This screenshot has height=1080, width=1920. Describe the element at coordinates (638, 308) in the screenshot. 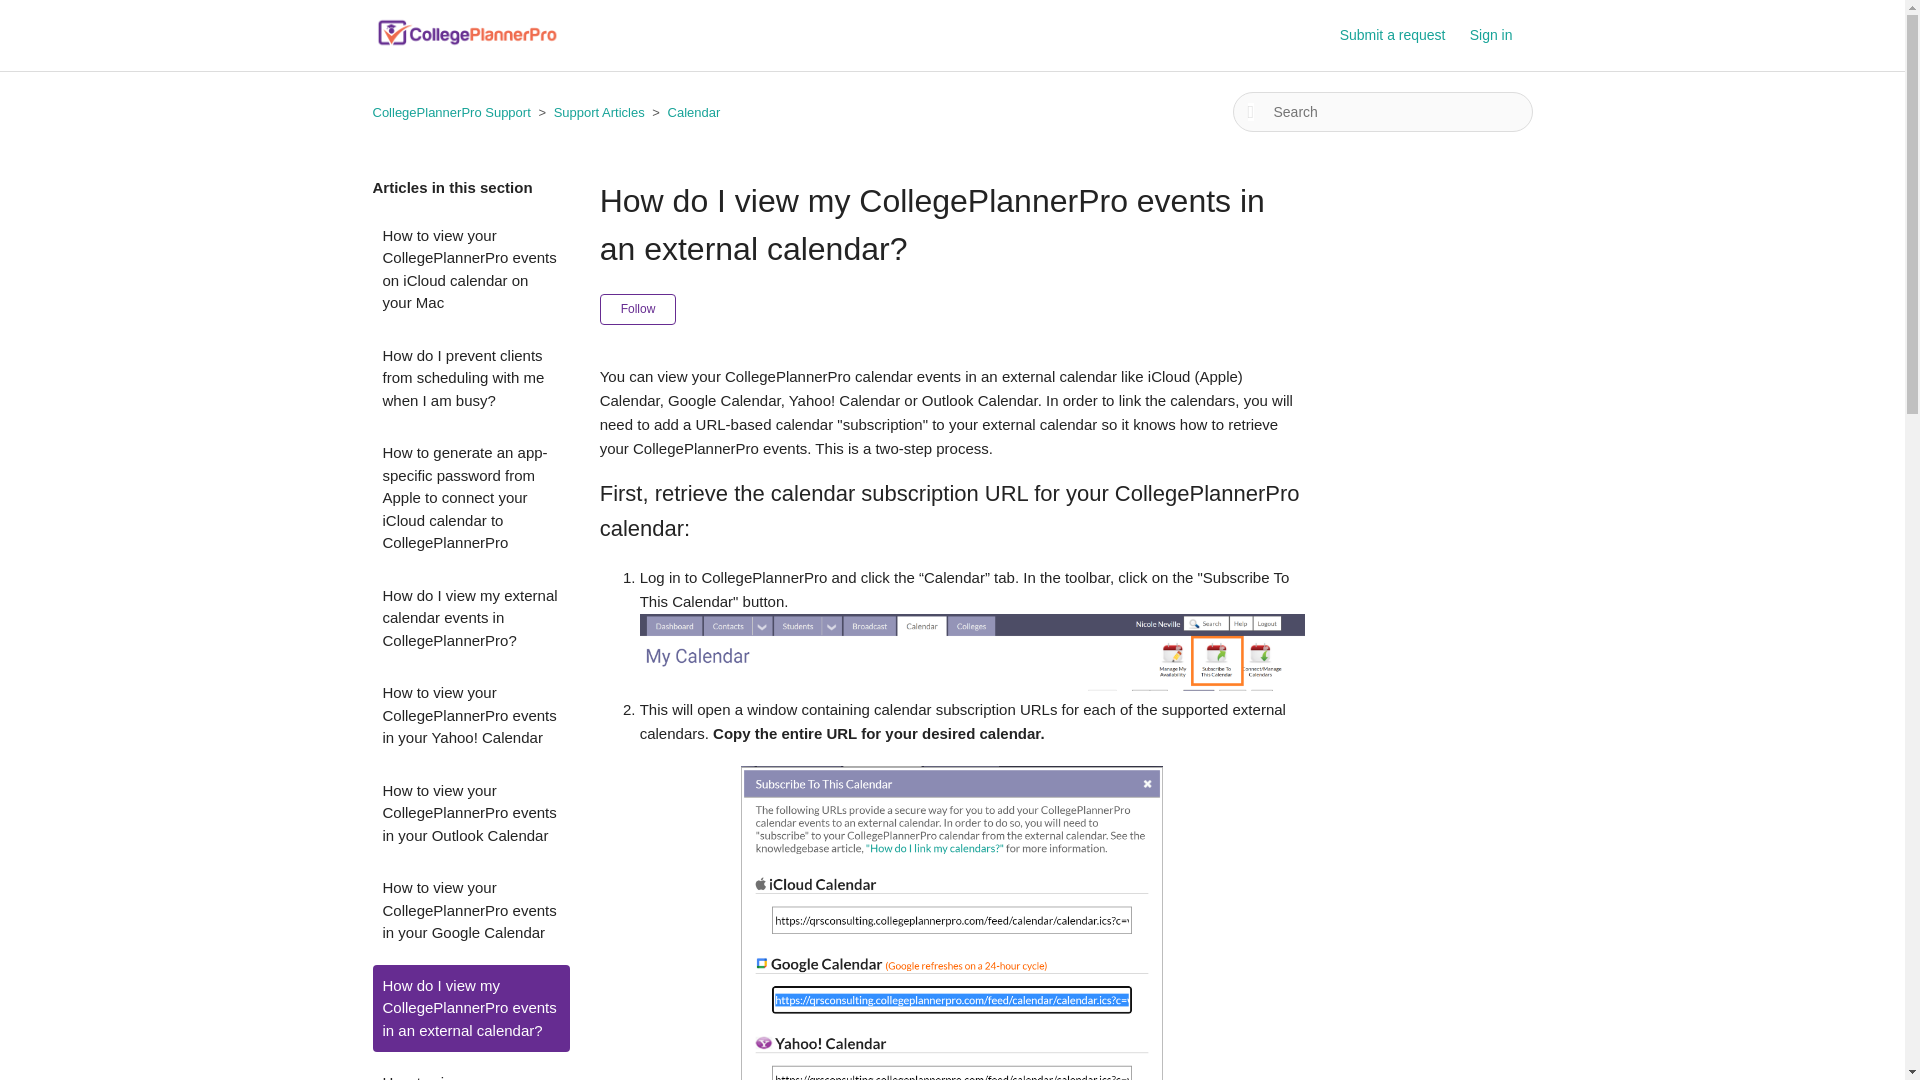

I see `Opens a sign-in dialog` at that location.